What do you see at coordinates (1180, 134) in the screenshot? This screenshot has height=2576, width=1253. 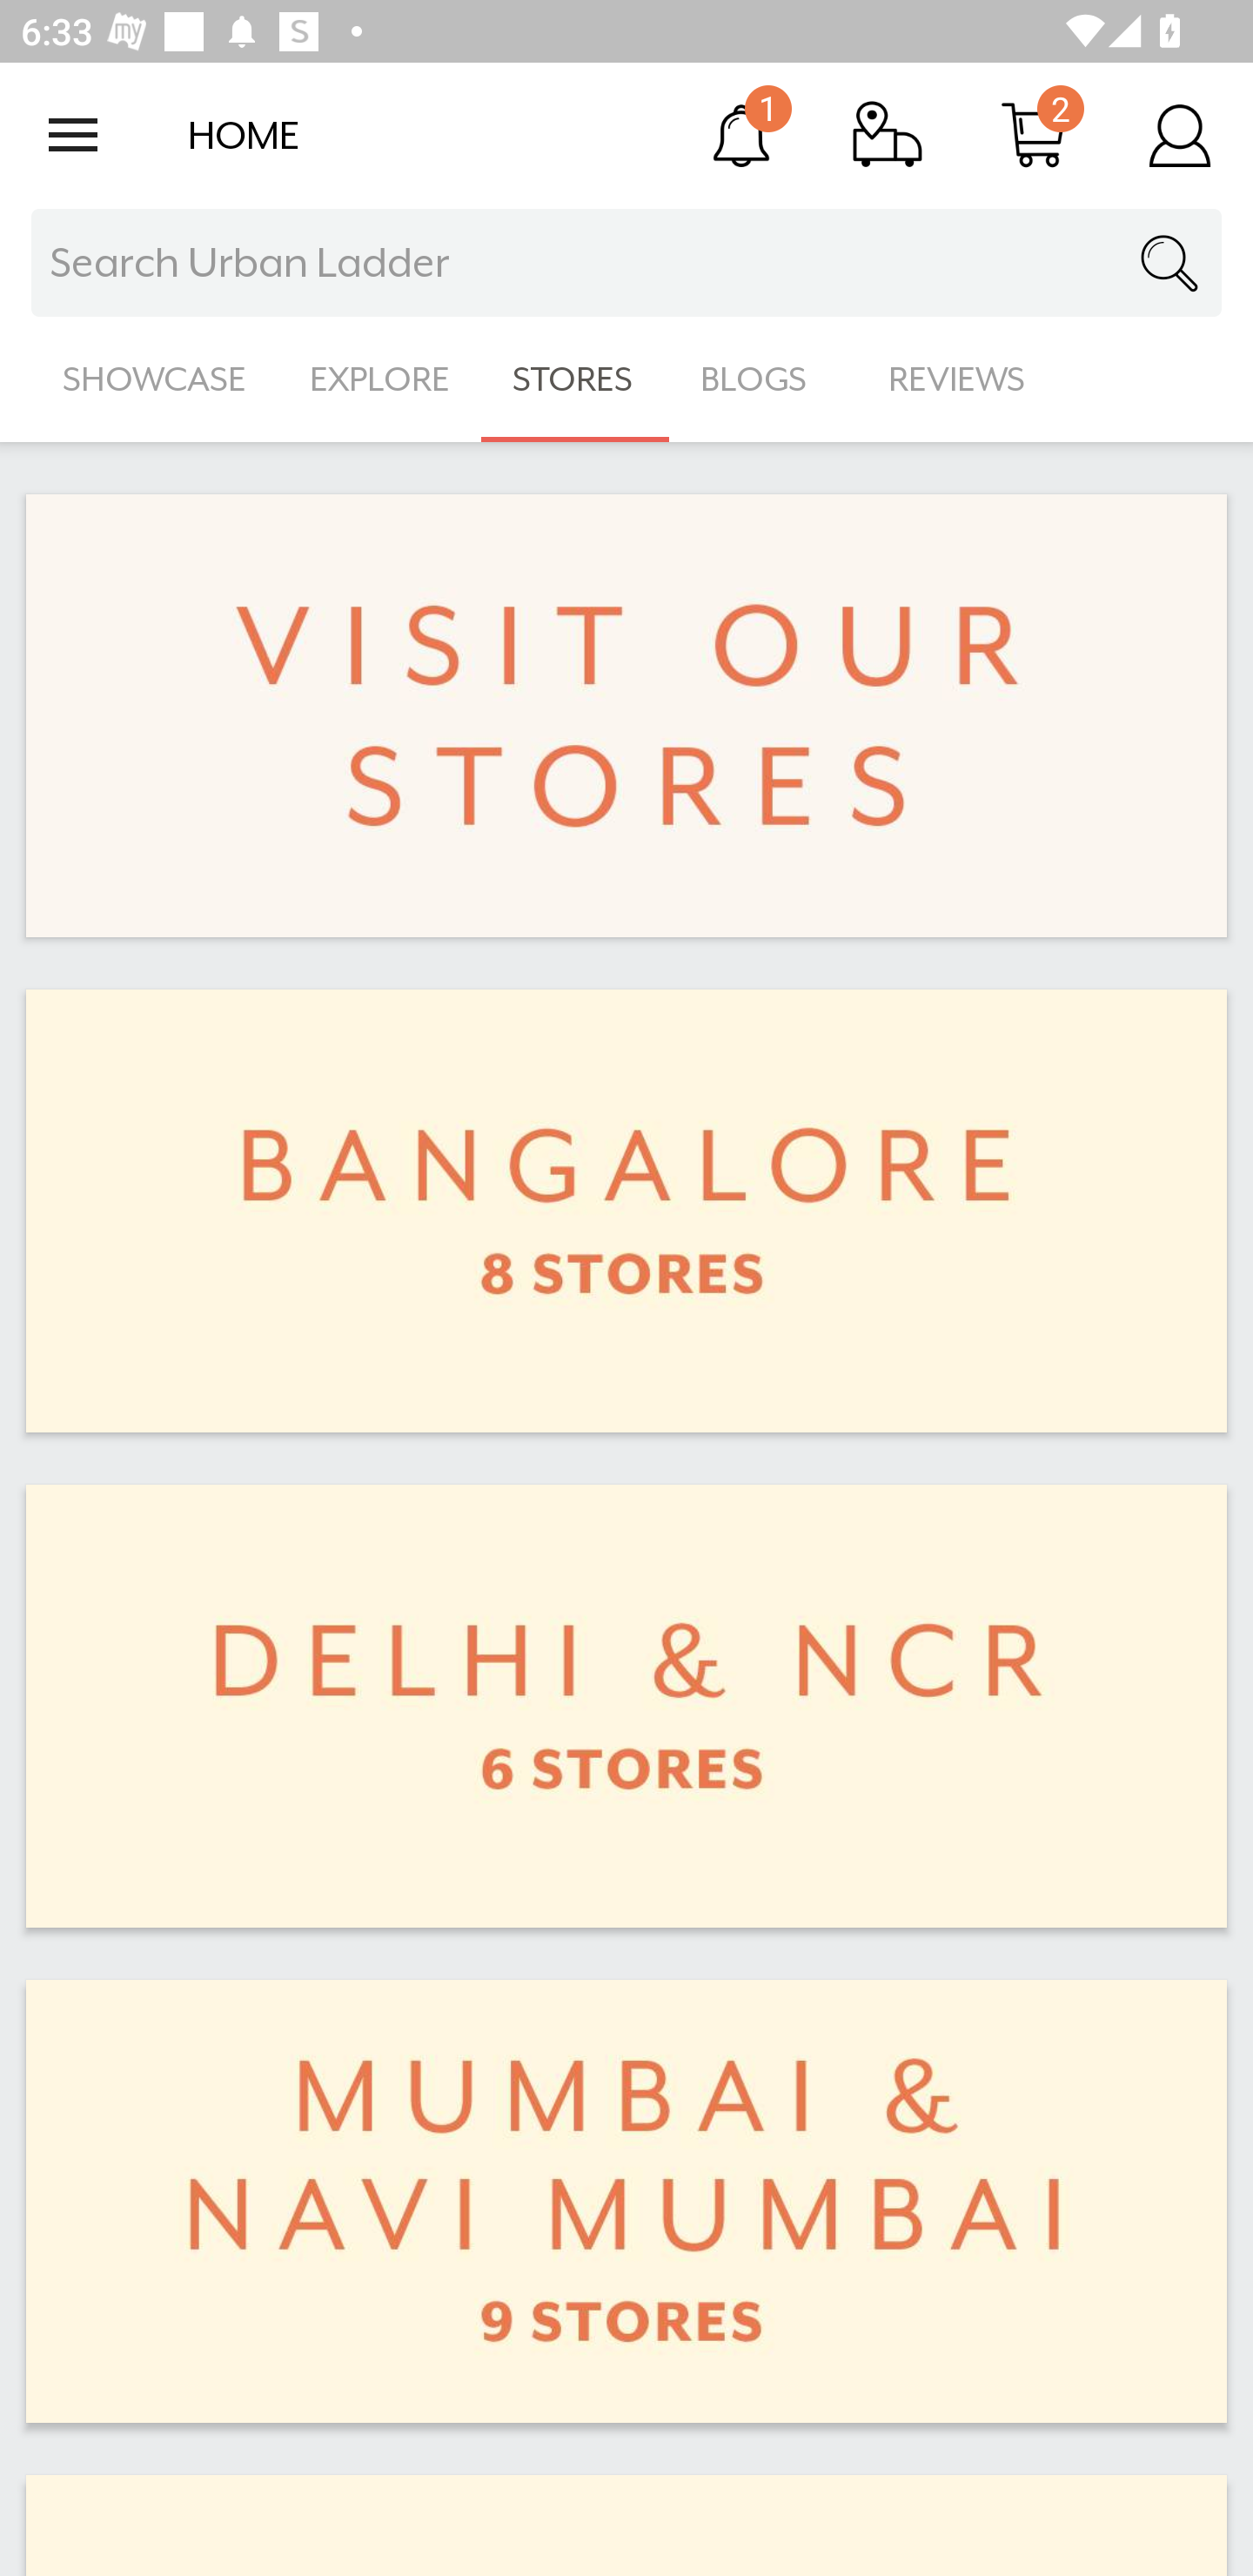 I see `Account Details` at bounding box center [1180, 134].